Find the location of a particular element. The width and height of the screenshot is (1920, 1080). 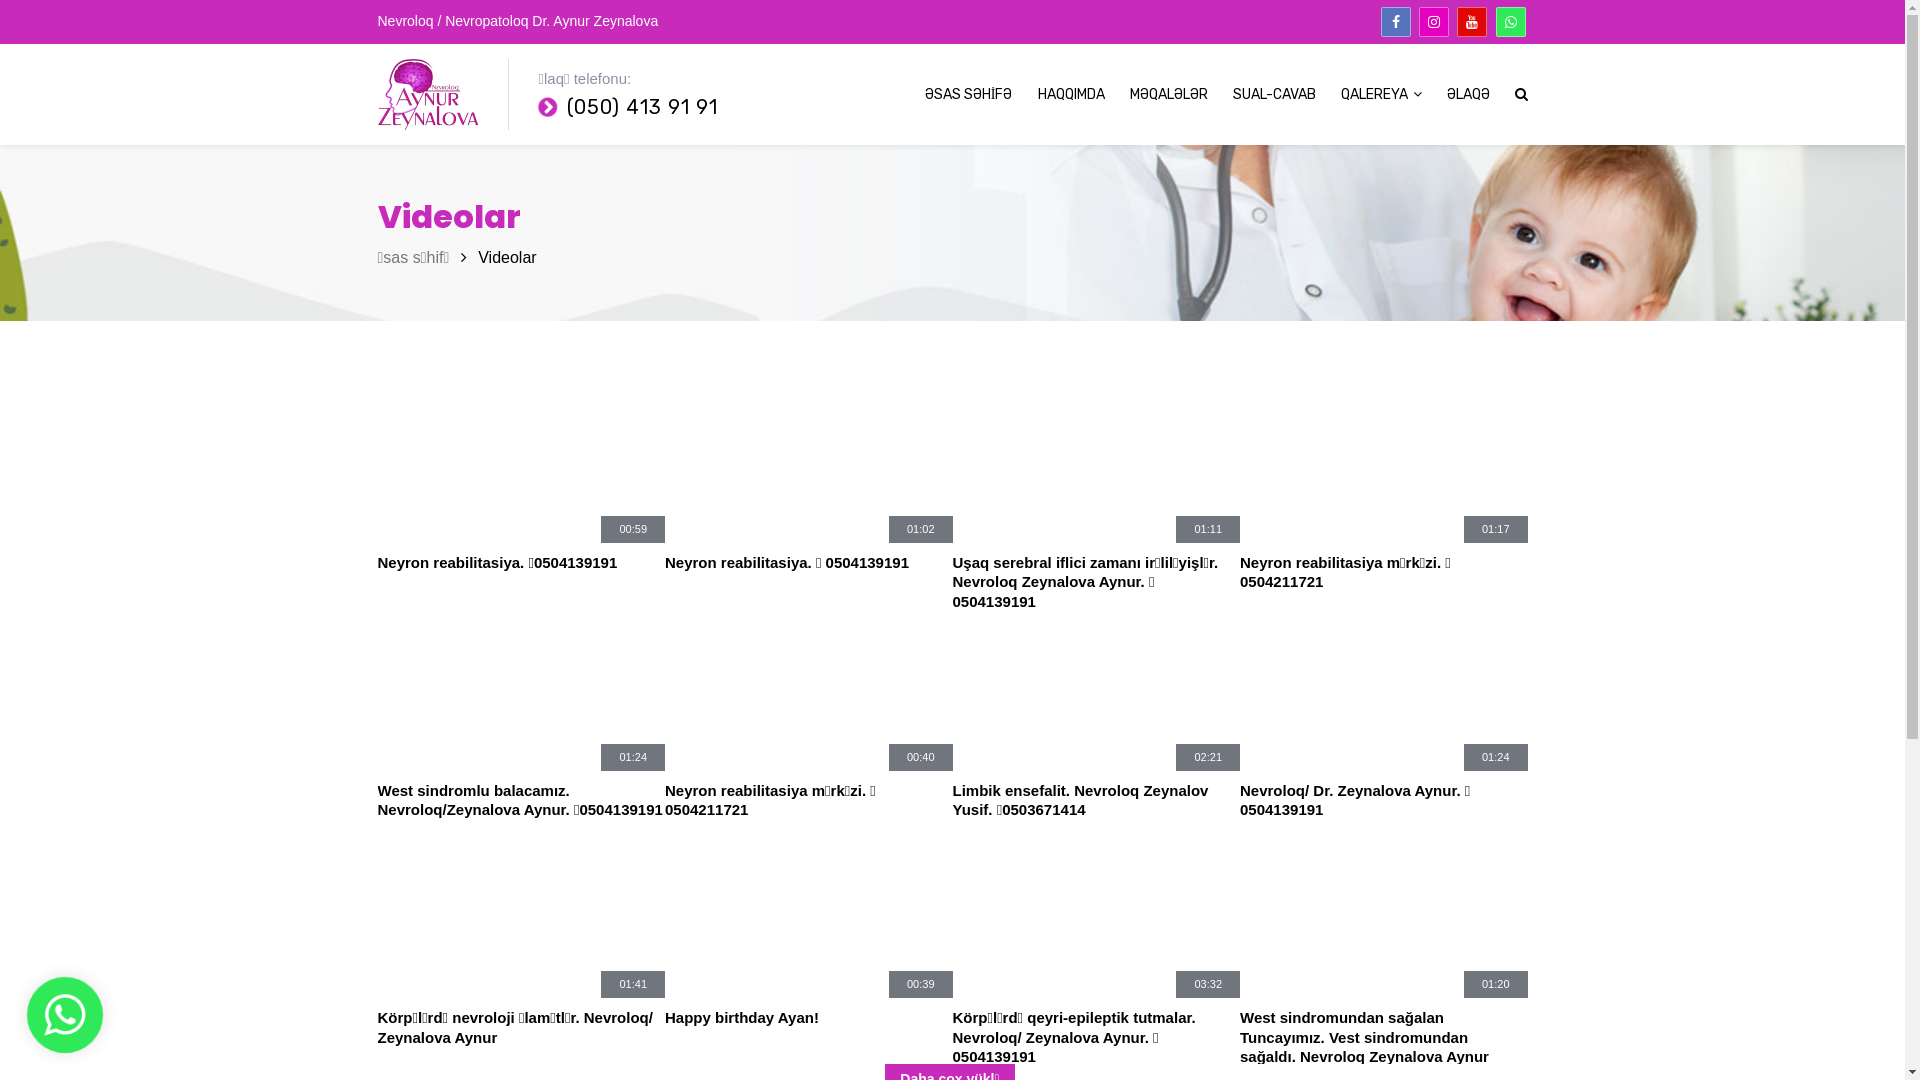

QALEREYA is located at coordinates (1380, 94).